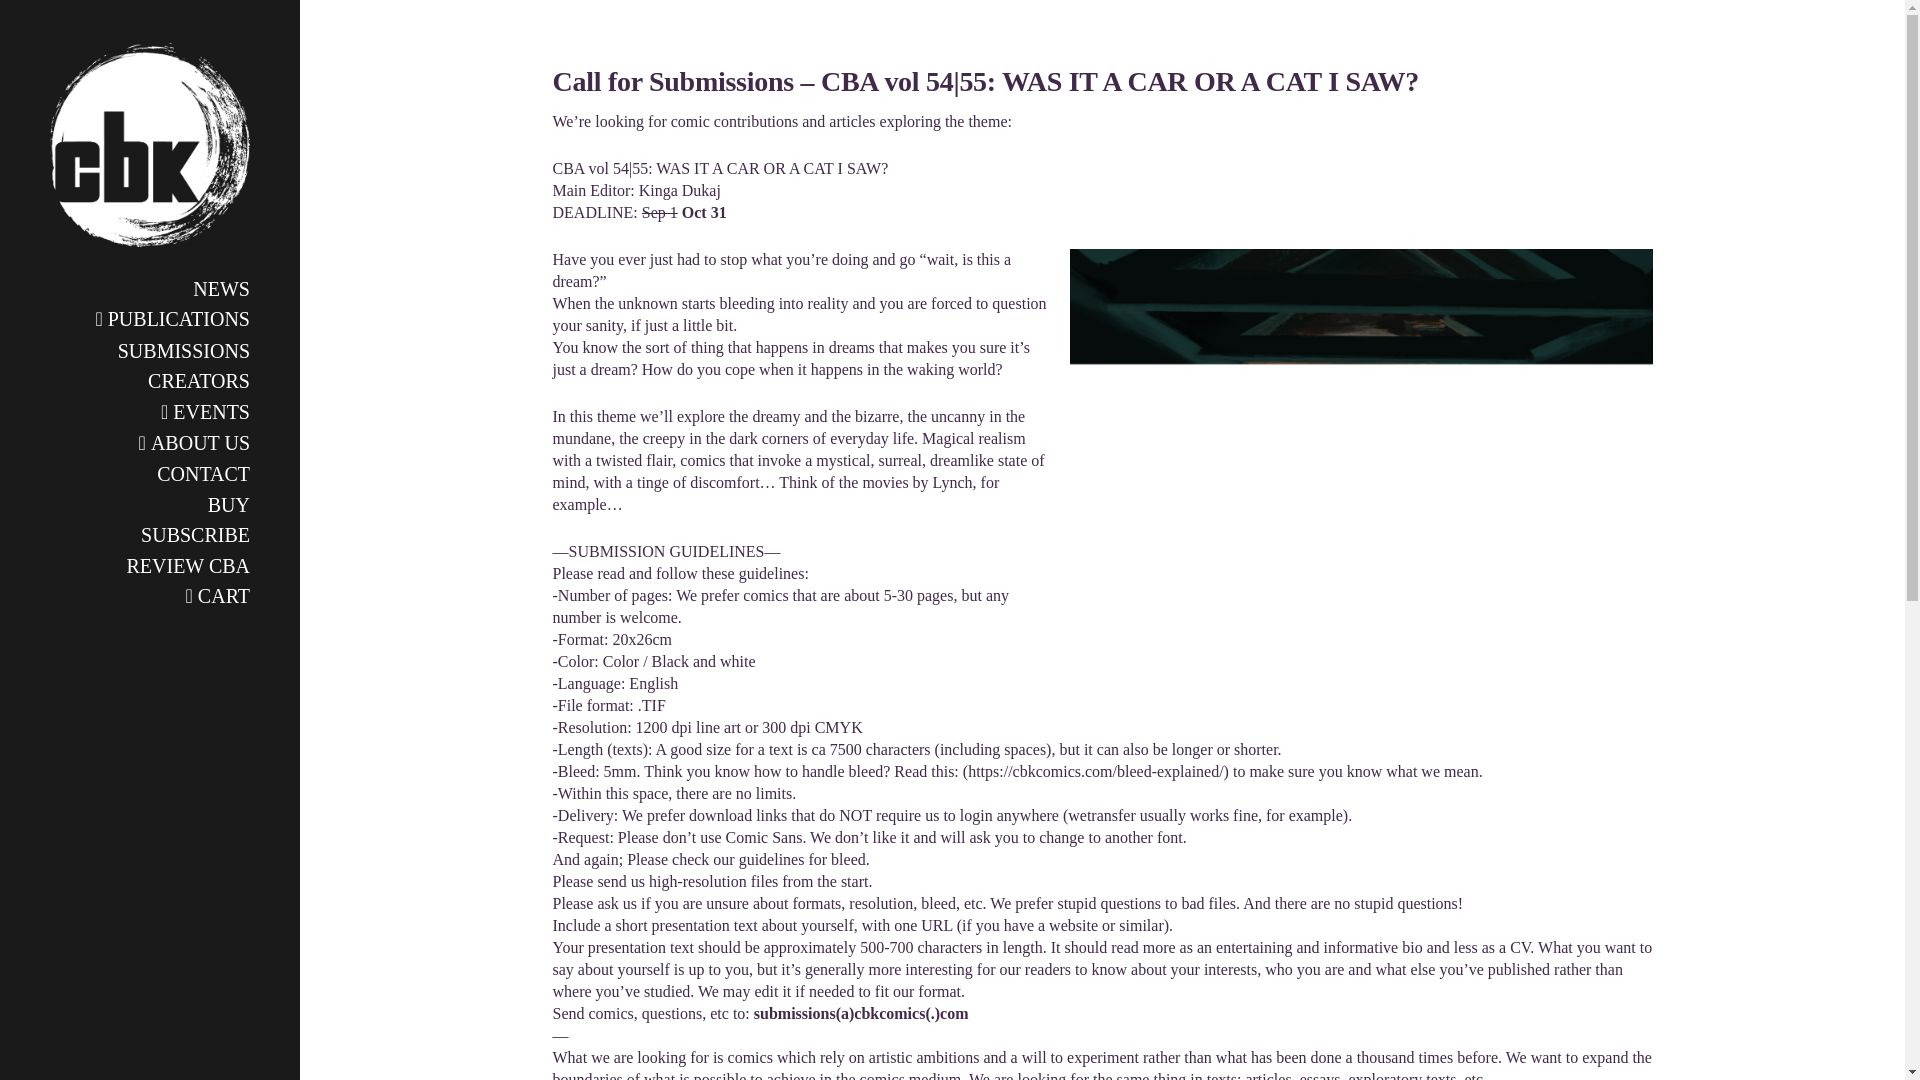  What do you see at coordinates (149, 472) in the screenshot?
I see `CONTACT` at bounding box center [149, 472].